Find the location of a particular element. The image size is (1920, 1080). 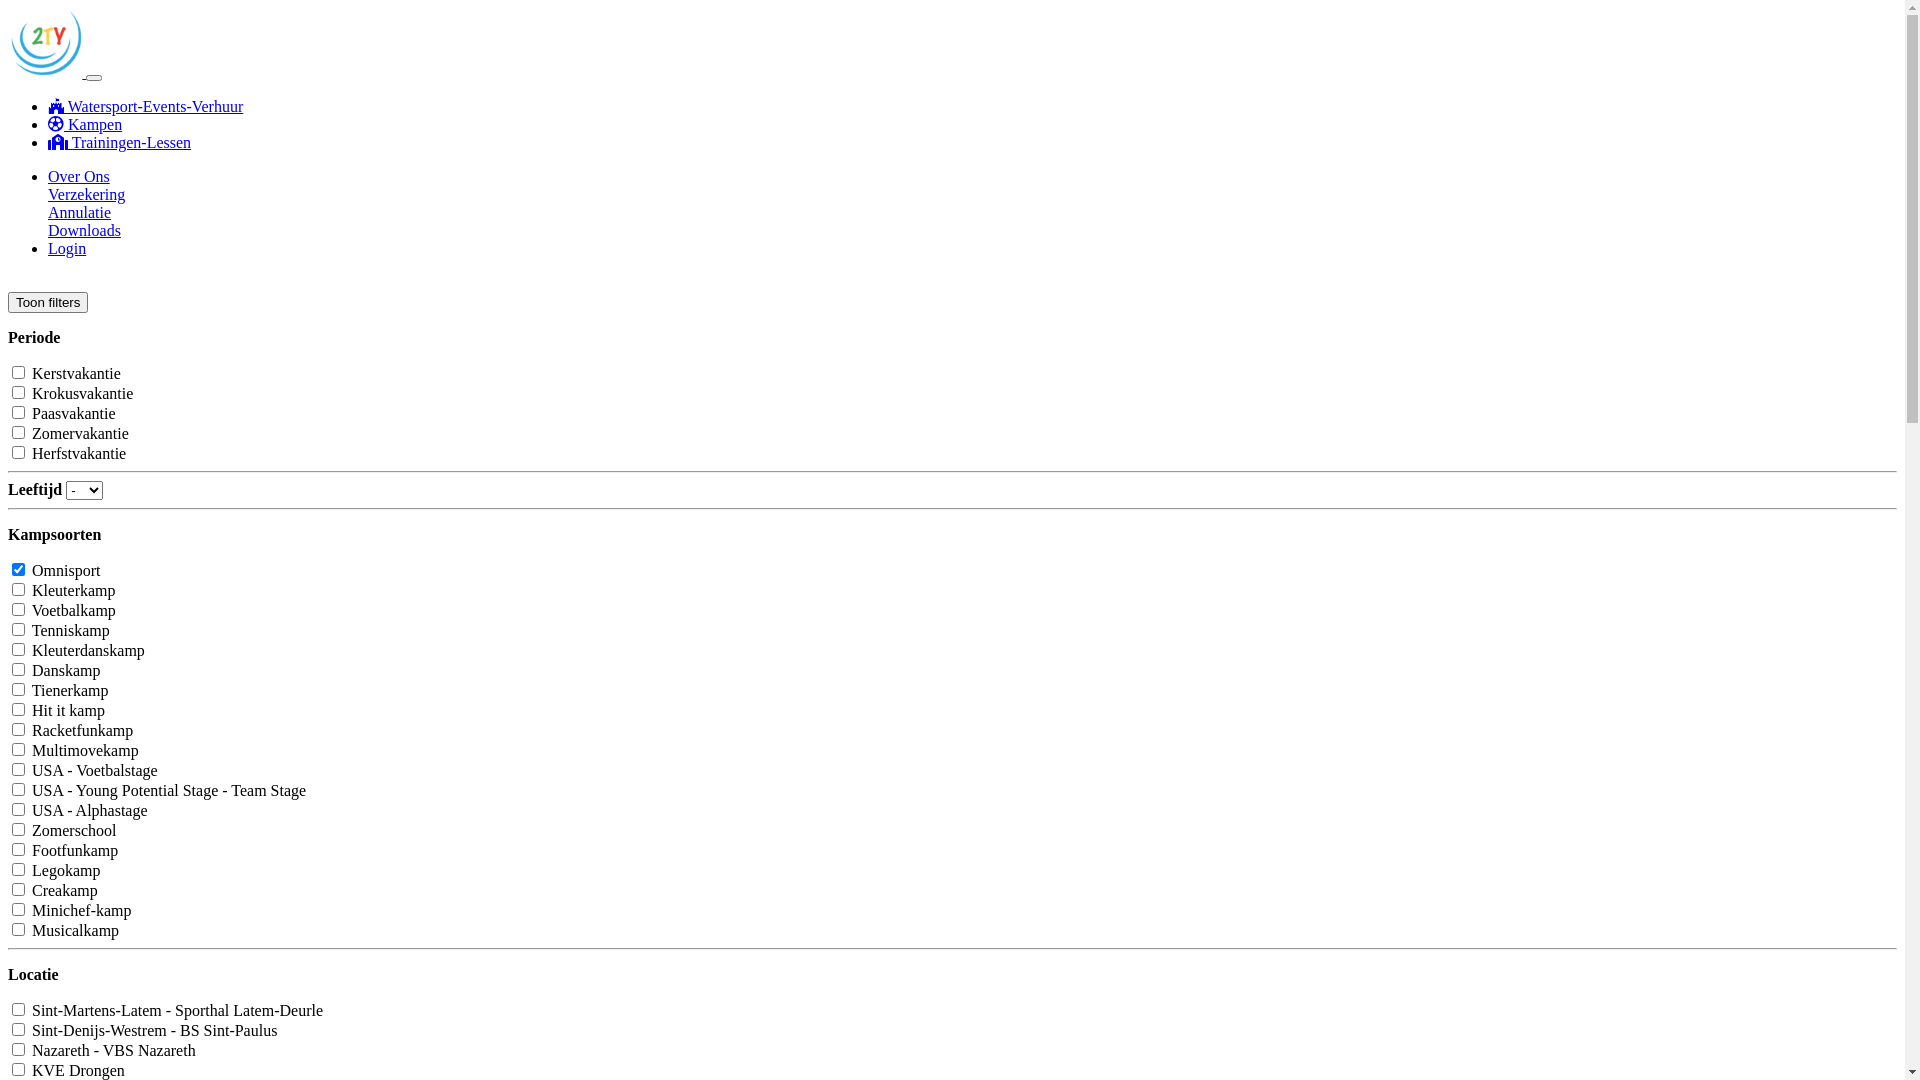

on is located at coordinates (18, 810).